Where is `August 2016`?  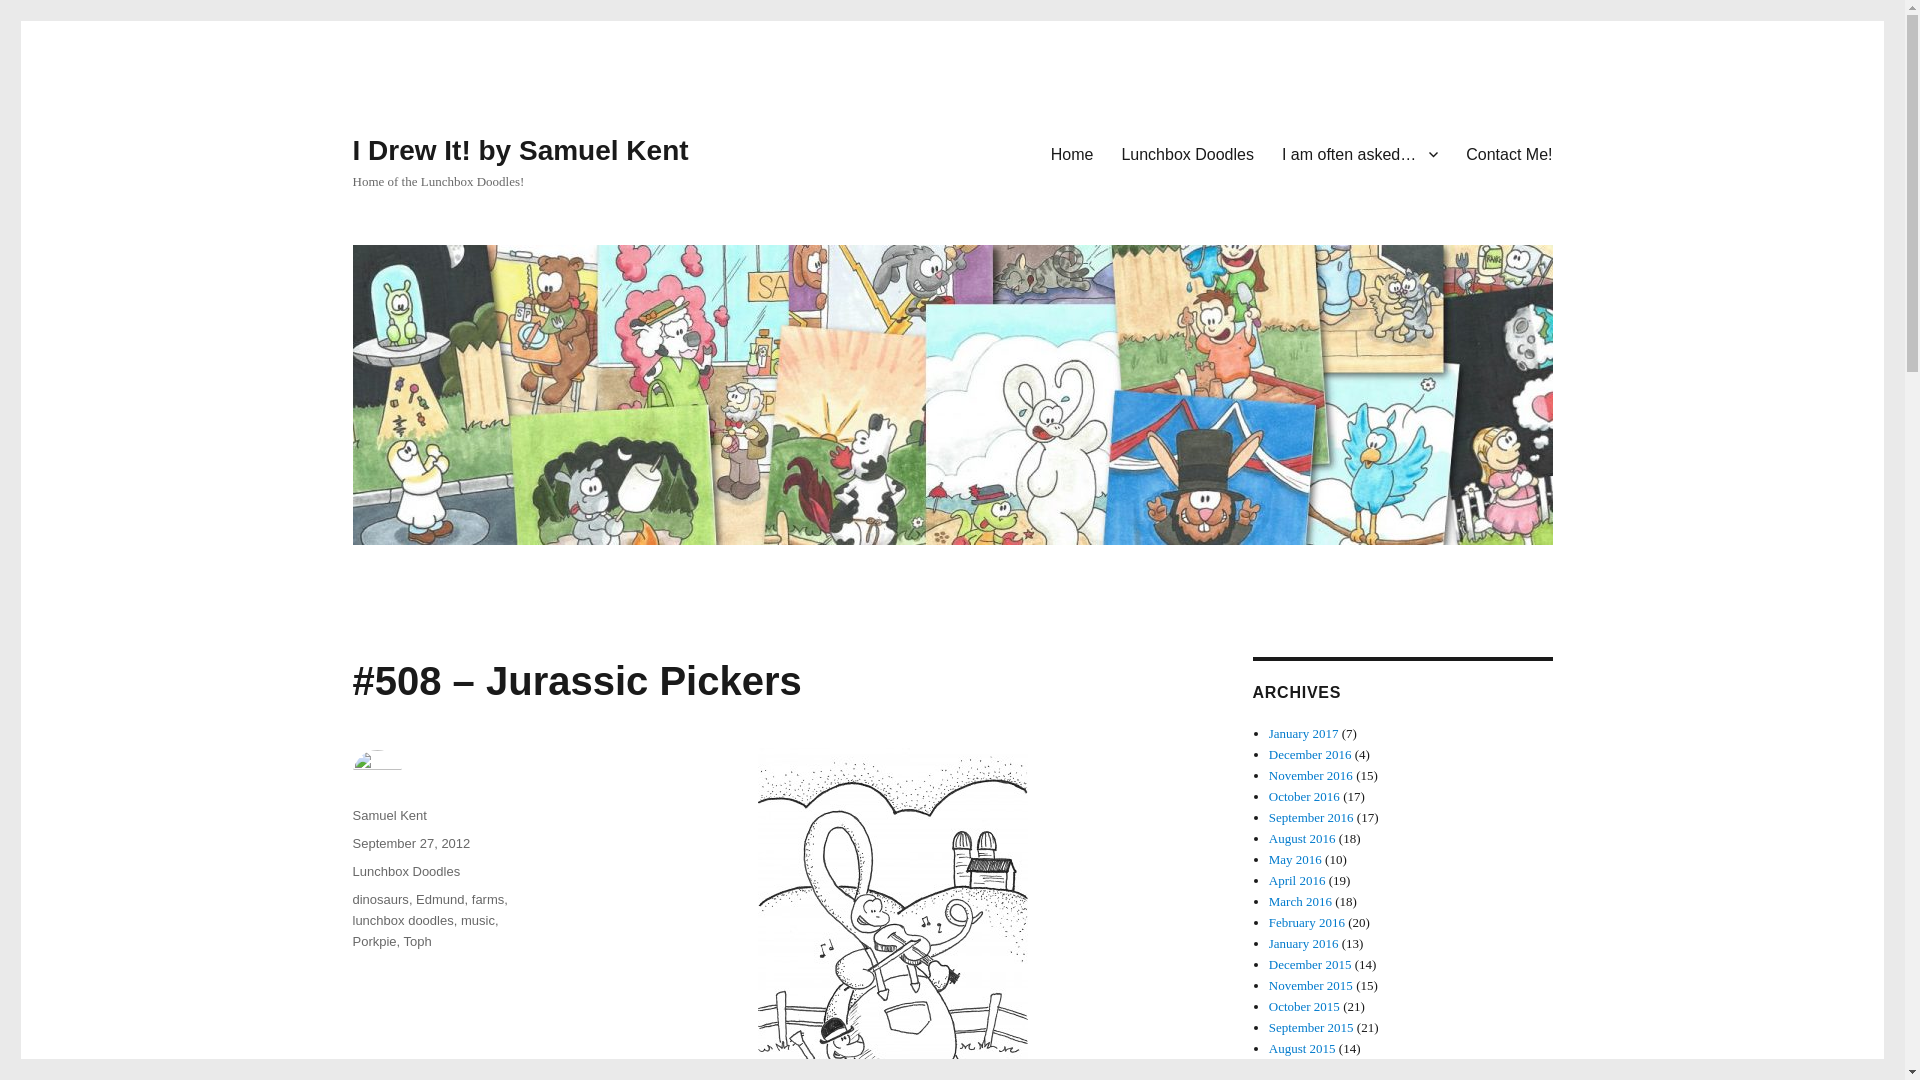 August 2016 is located at coordinates (1302, 838).